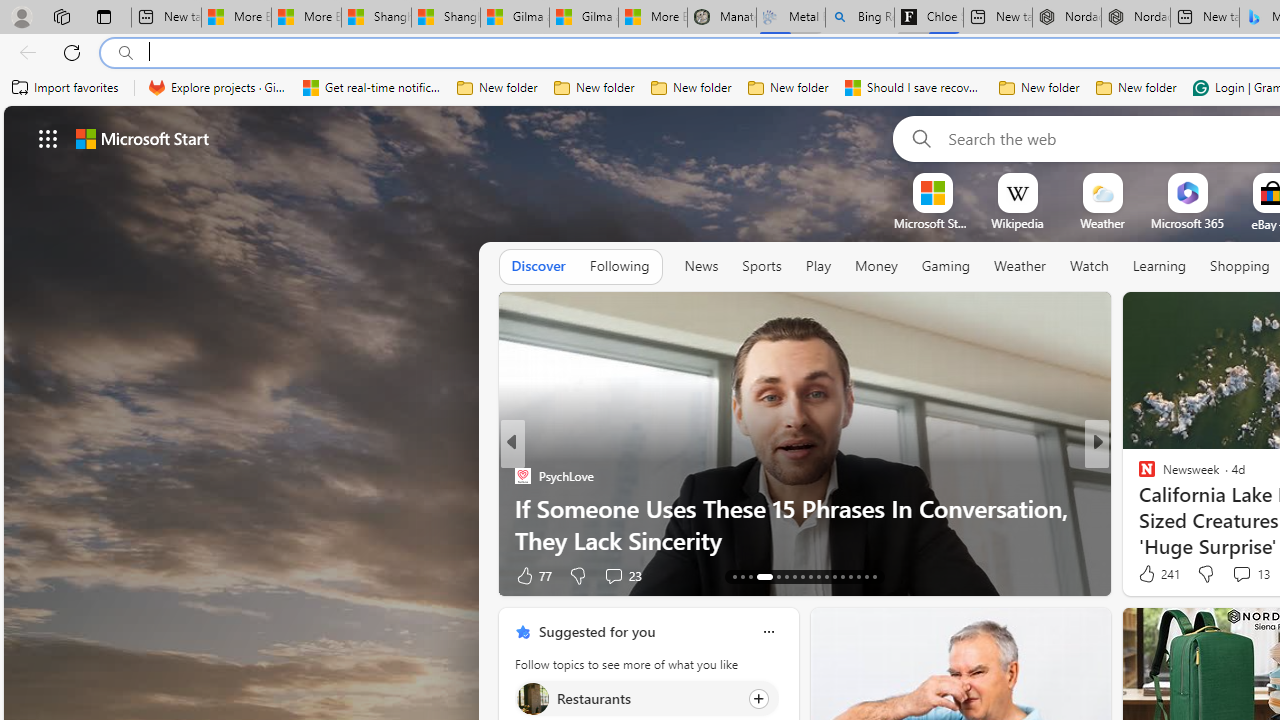 The image size is (1280, 720). I want to click on View comments 102 Comment, so click(632, 574).